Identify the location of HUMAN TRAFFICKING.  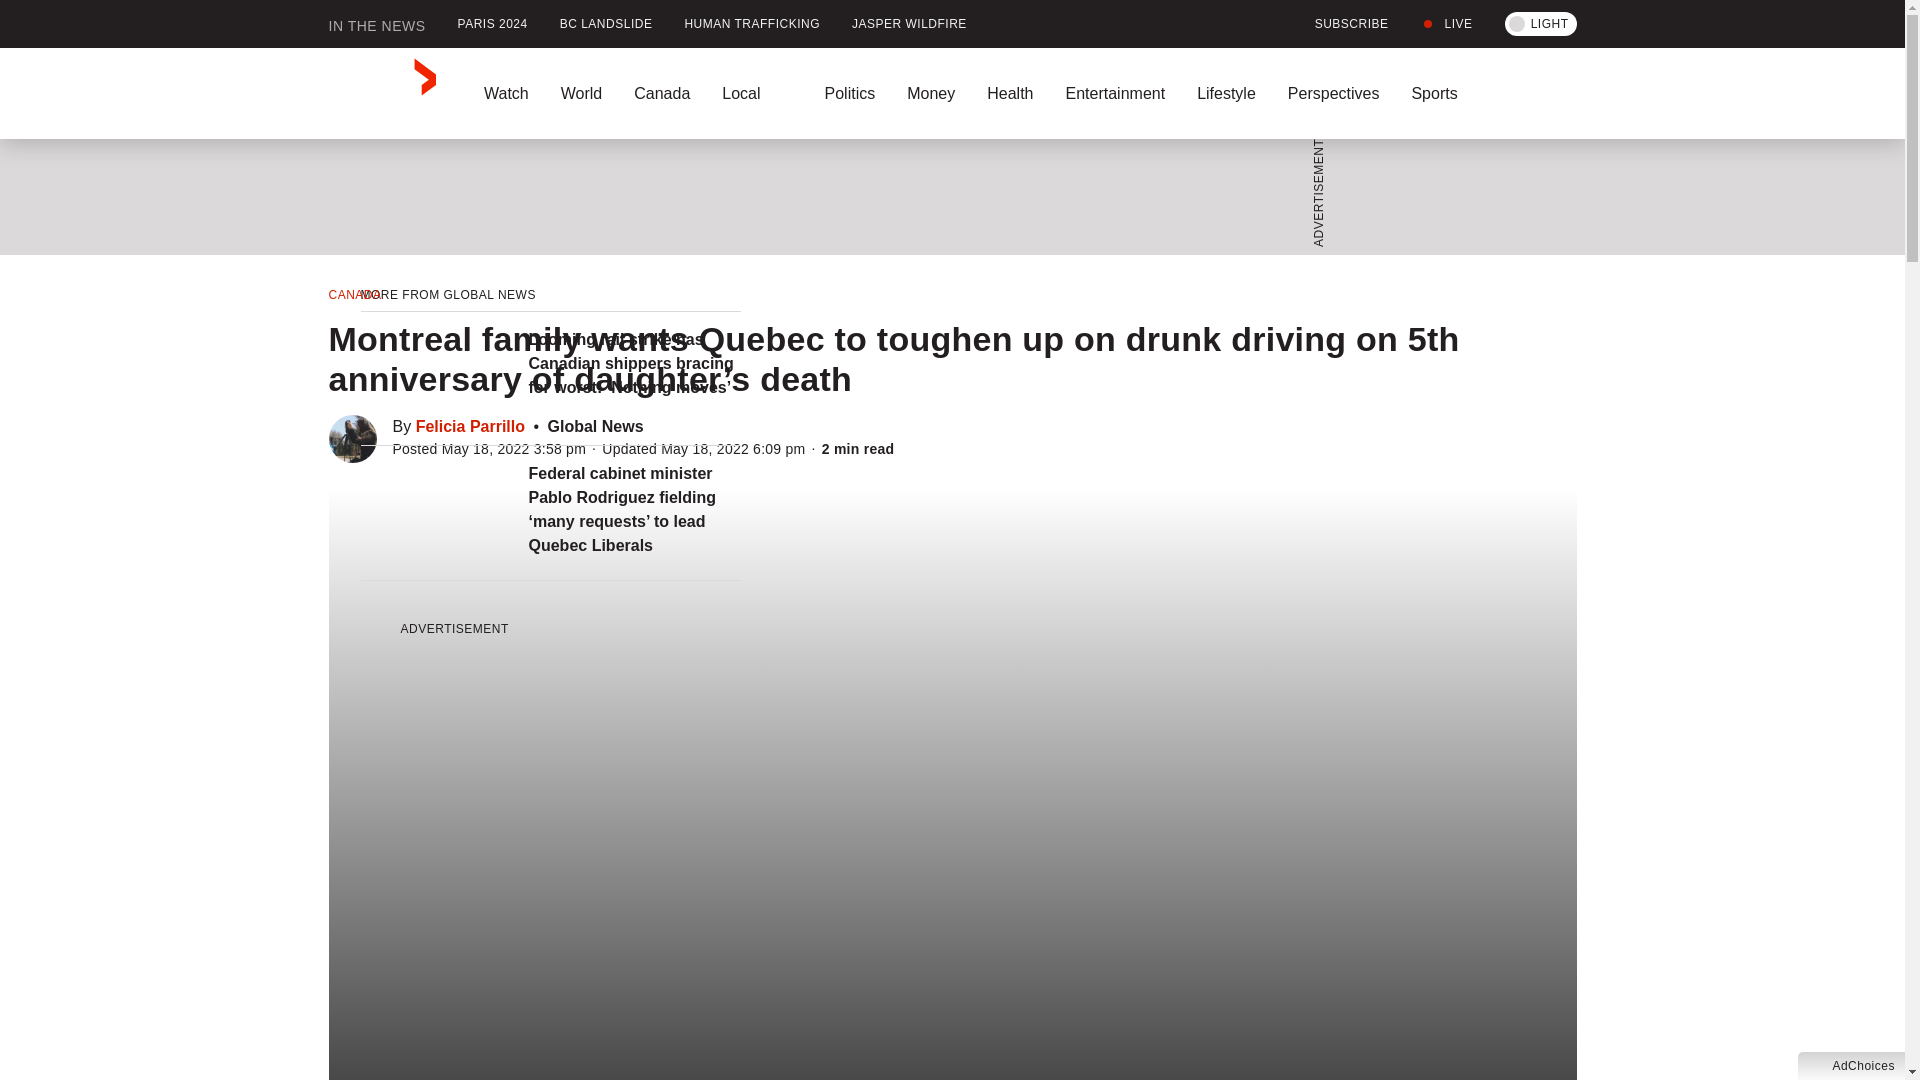
(752, 24).